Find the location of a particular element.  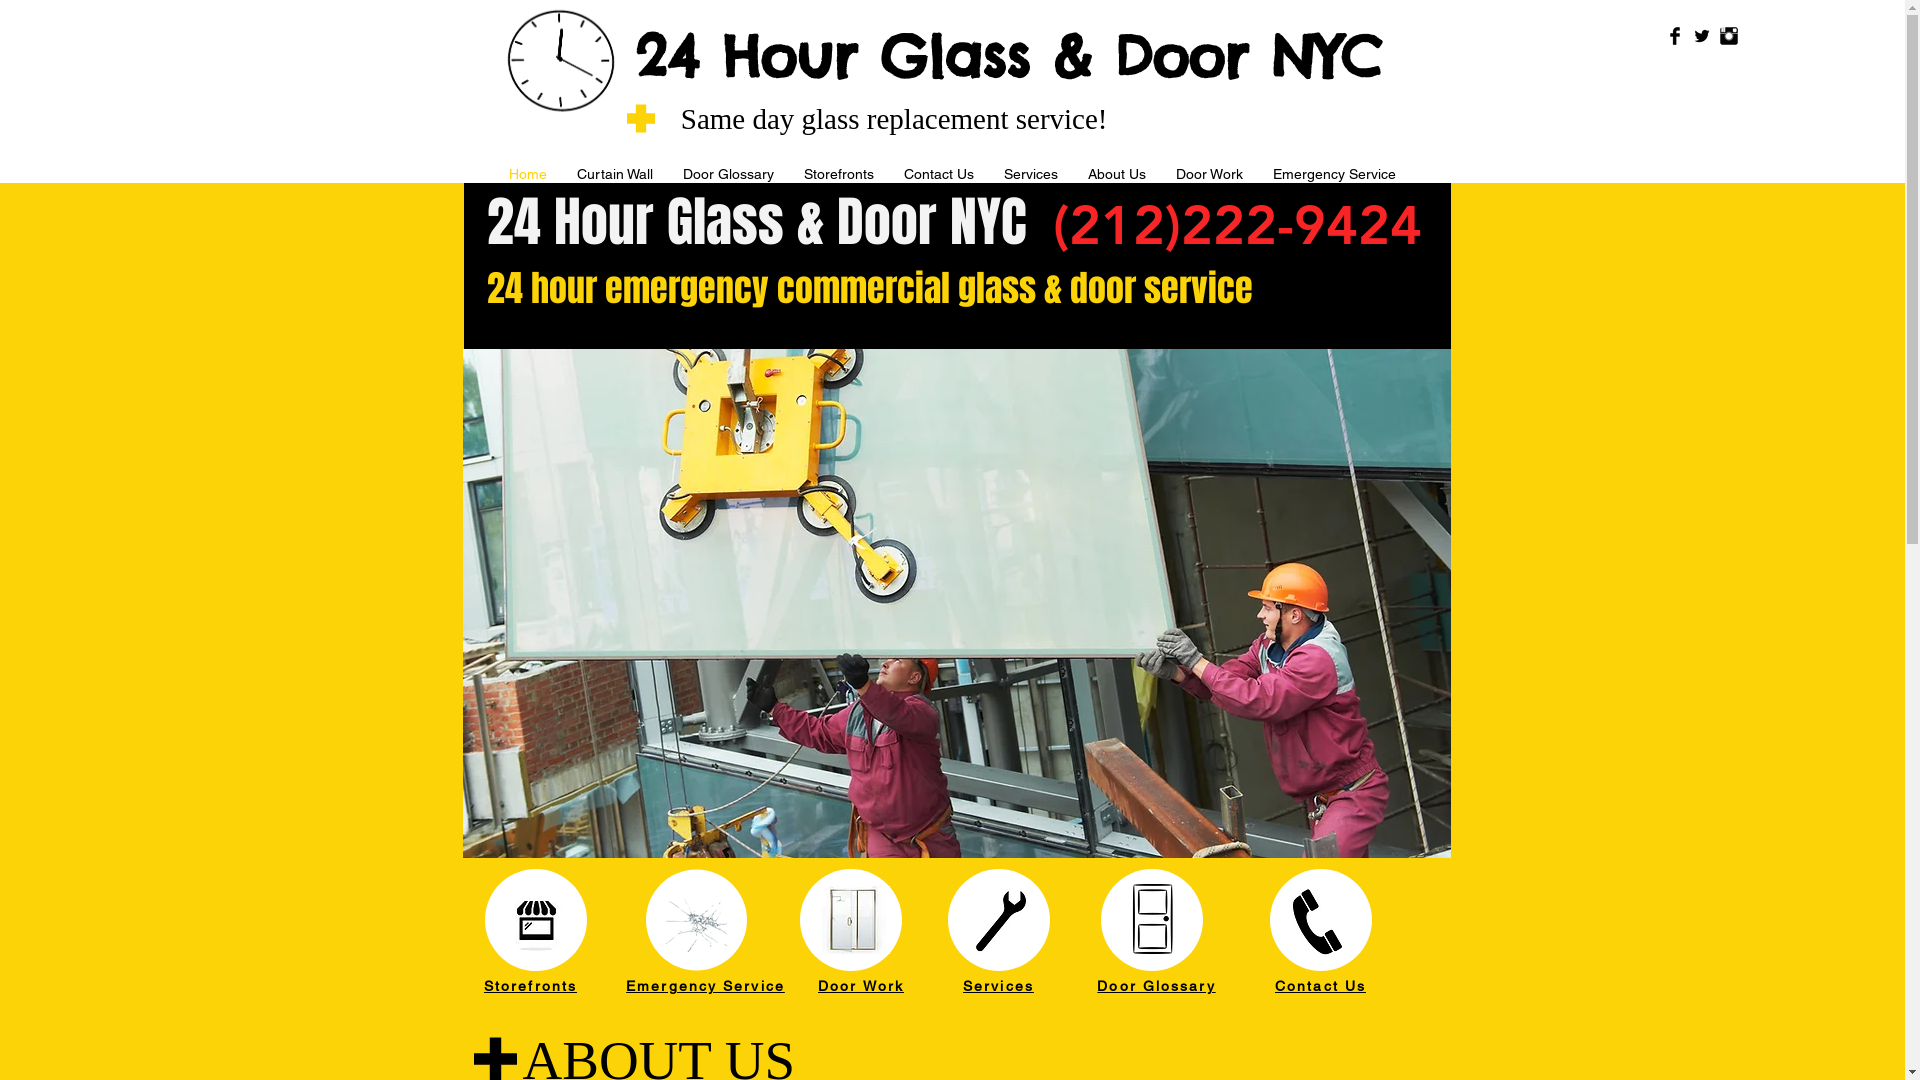

Services is located at coordinates (998, 986).